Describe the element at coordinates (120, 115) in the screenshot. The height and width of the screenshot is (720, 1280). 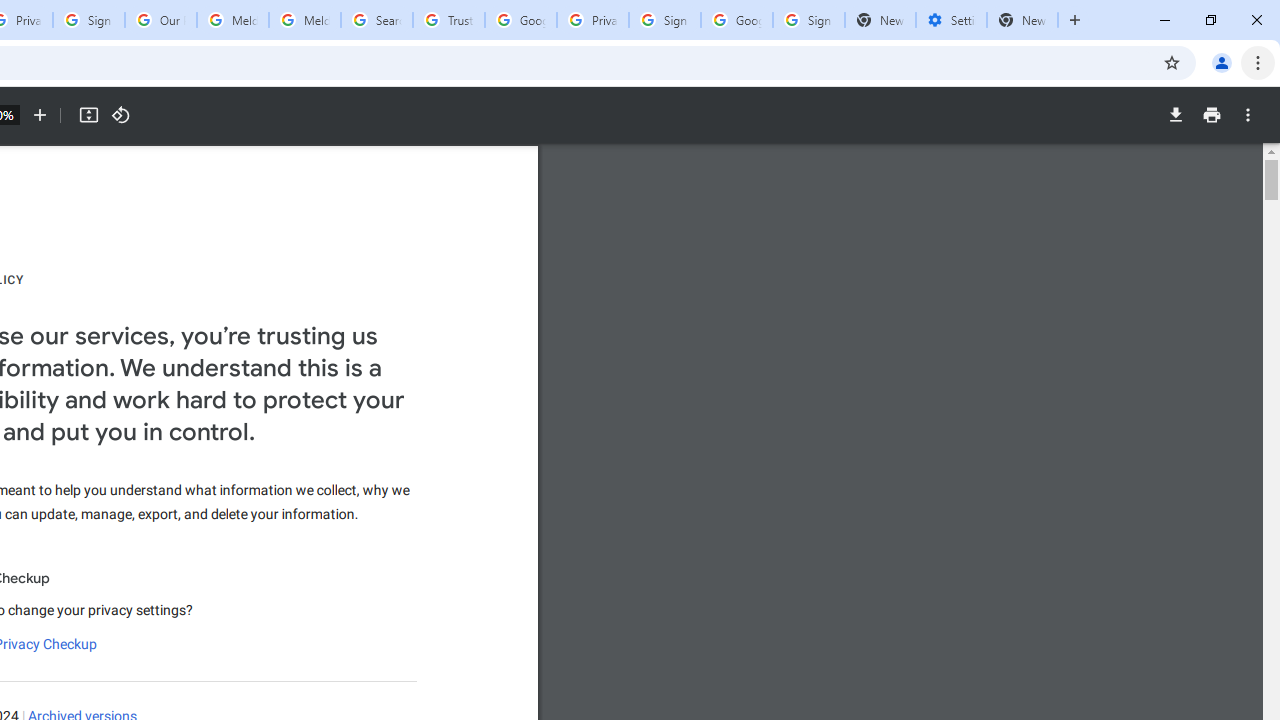
I see `Rotate counterclockwise` at that location.